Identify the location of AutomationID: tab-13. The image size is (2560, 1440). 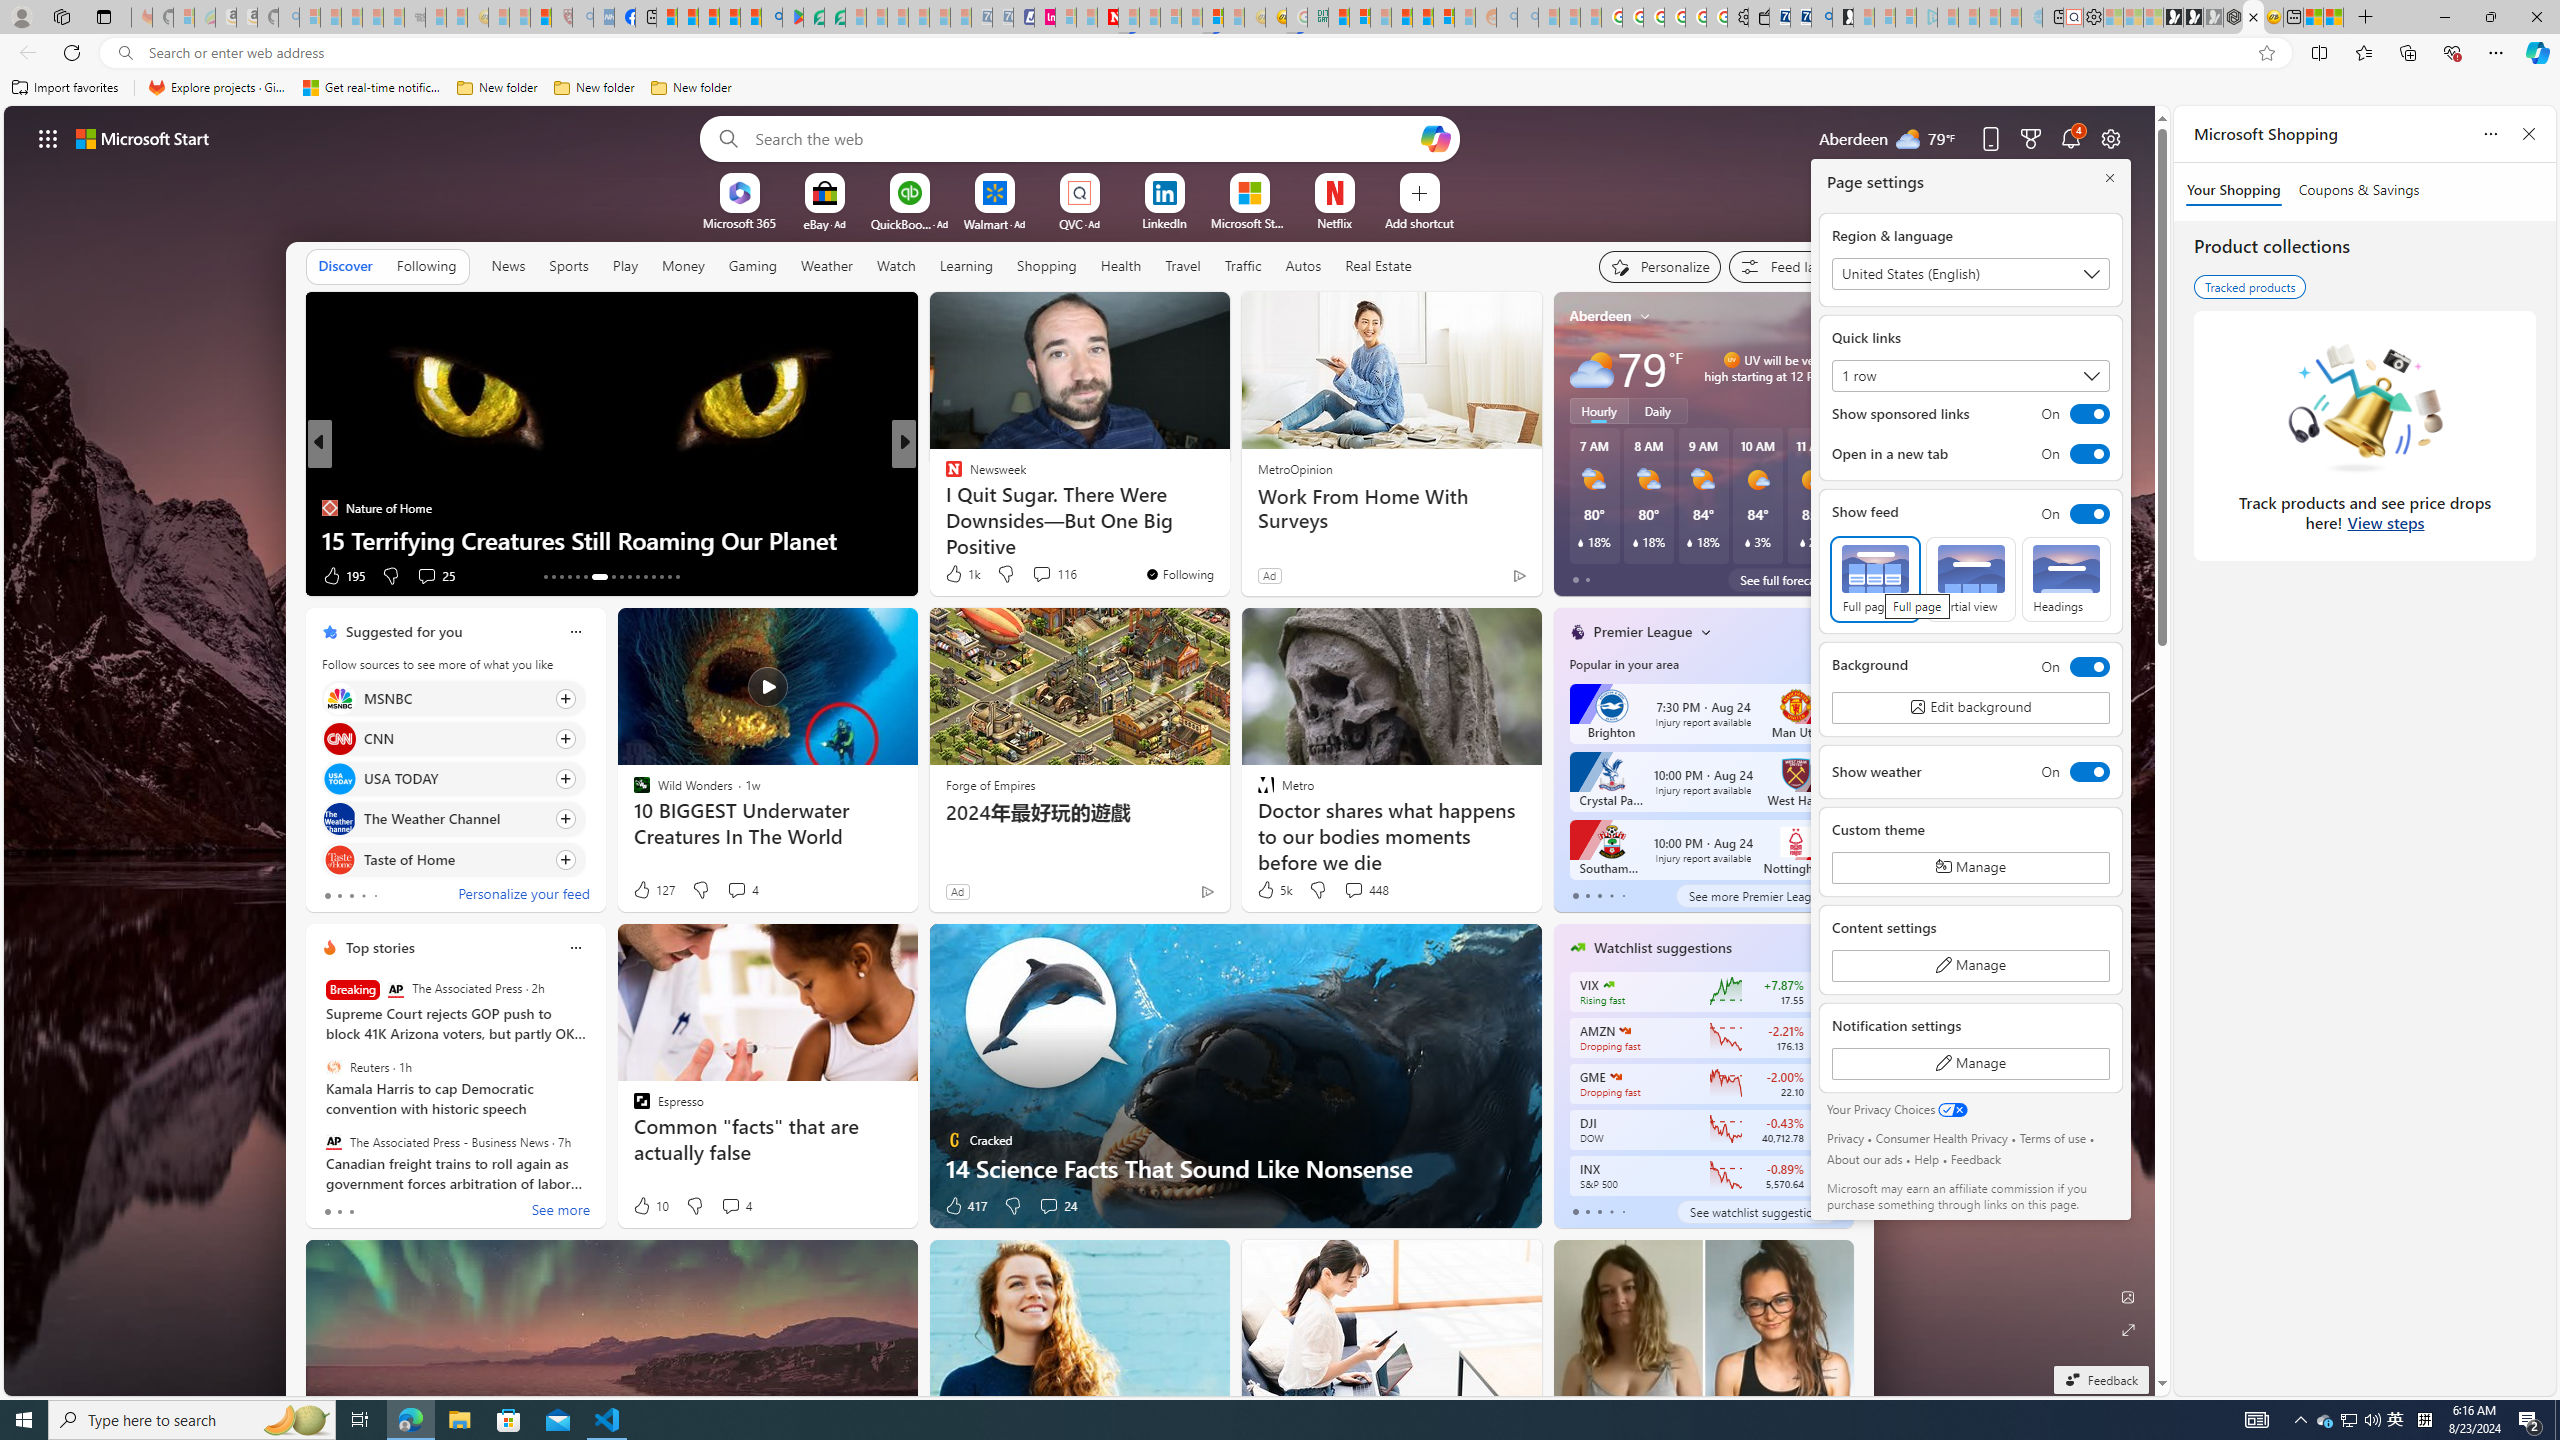
(545, 577).